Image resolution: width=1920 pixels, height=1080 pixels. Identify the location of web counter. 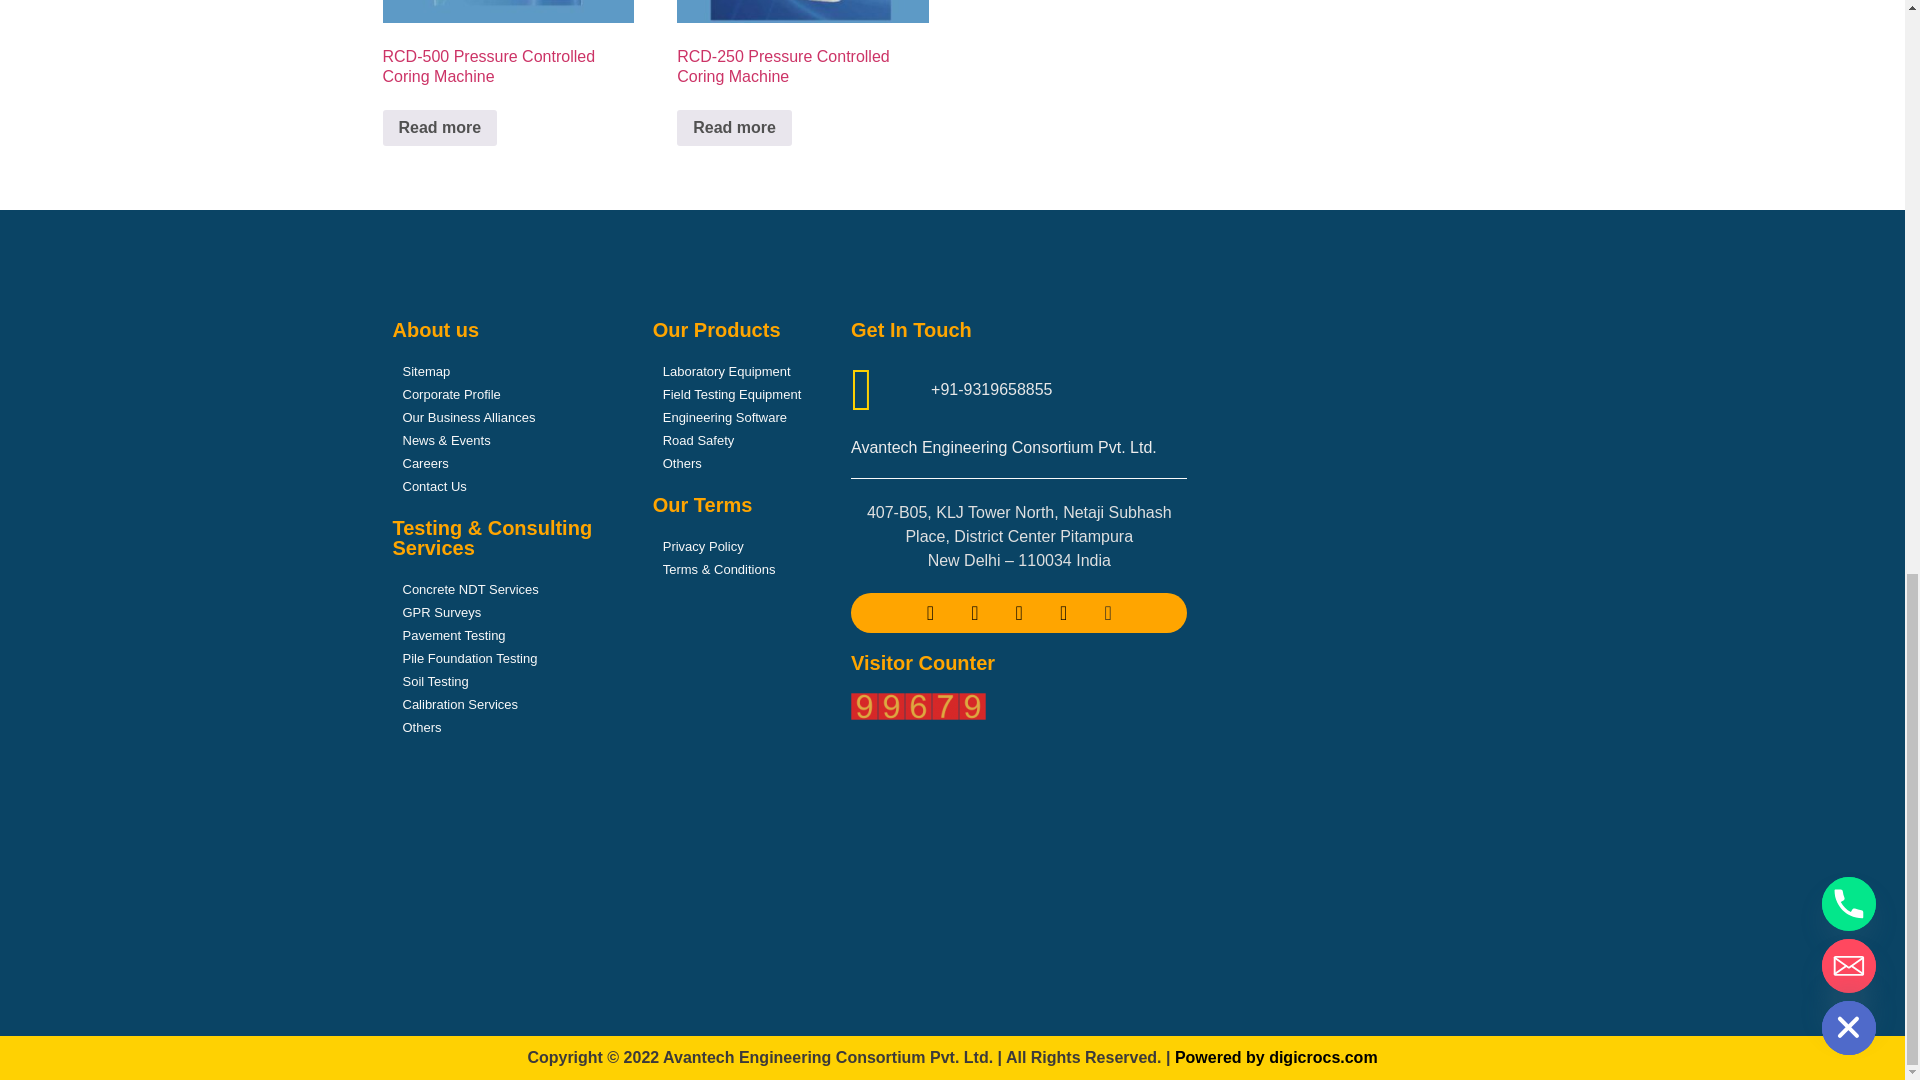
(918, 706).